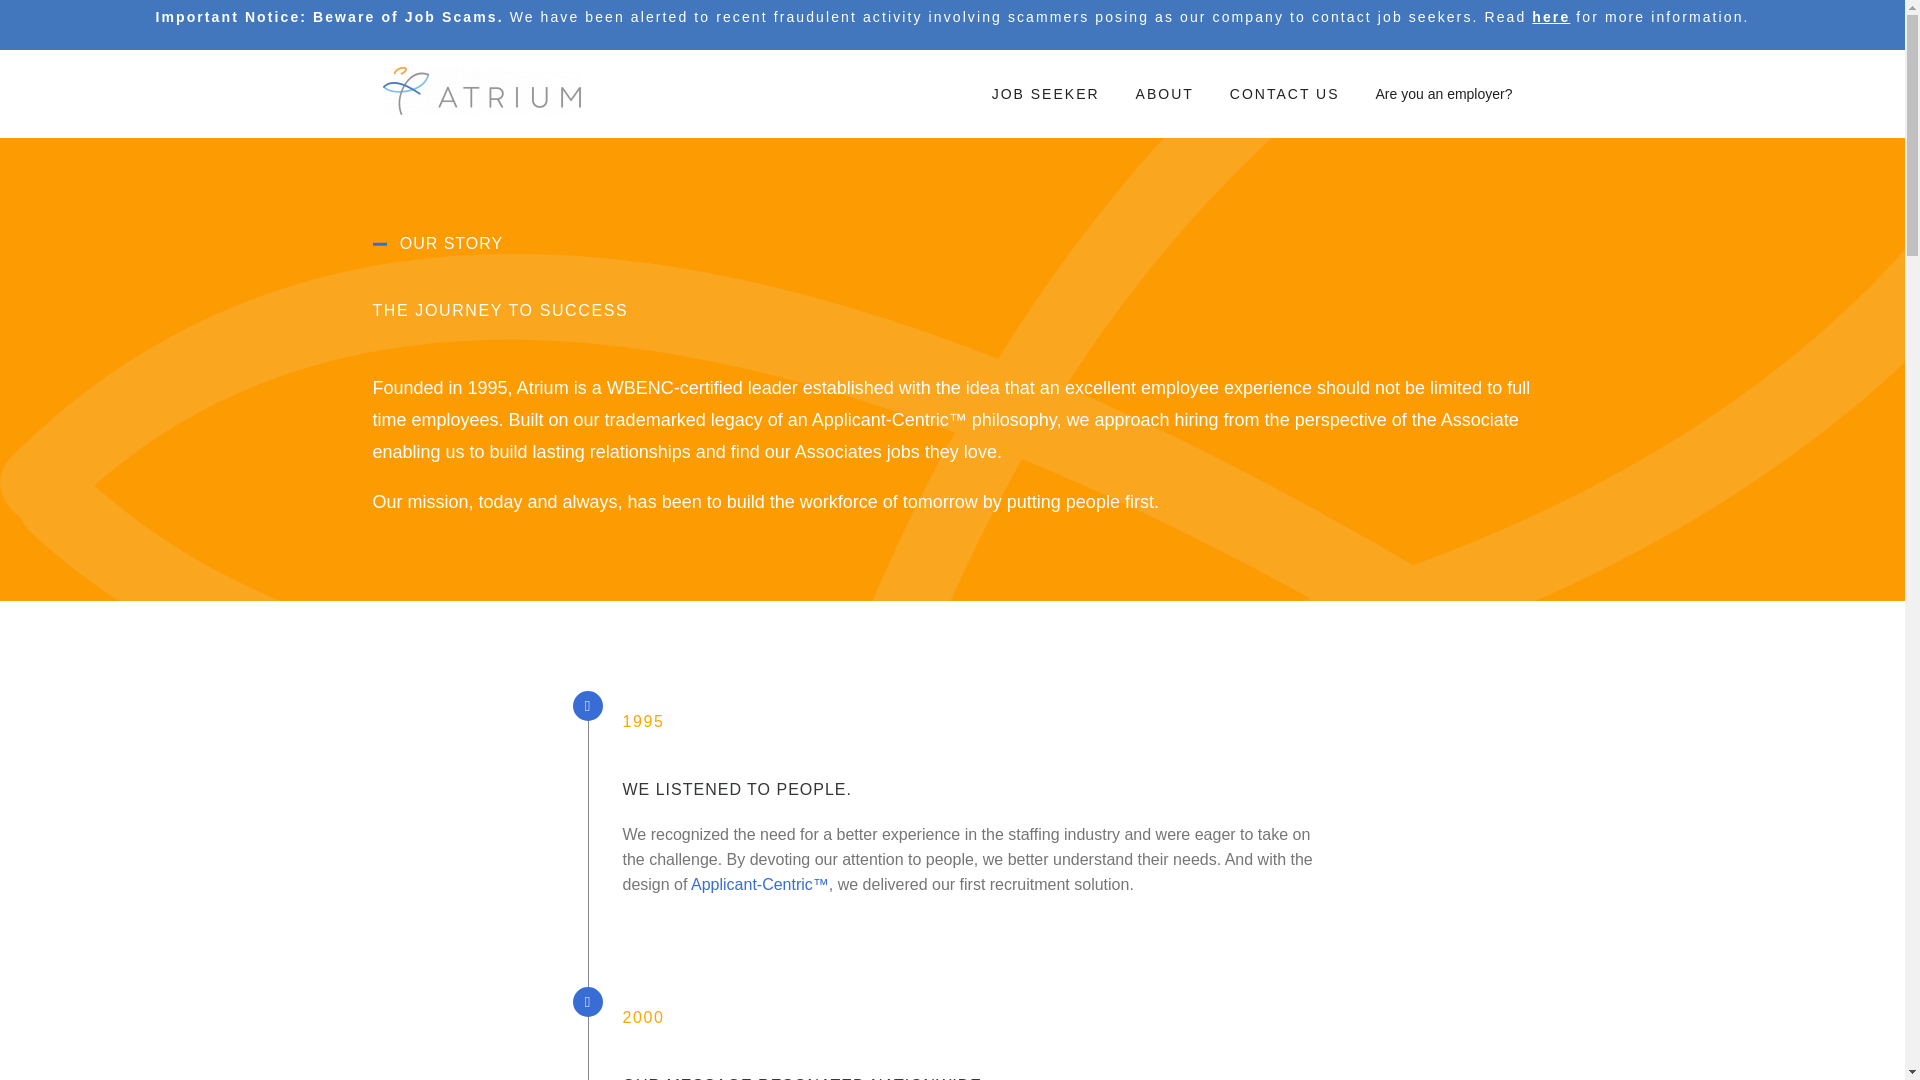 The image size is (1920, 1080). Describe the element at coordinates (1048, 94) in the screenshot. I see `JOB SEEKER` at that location.